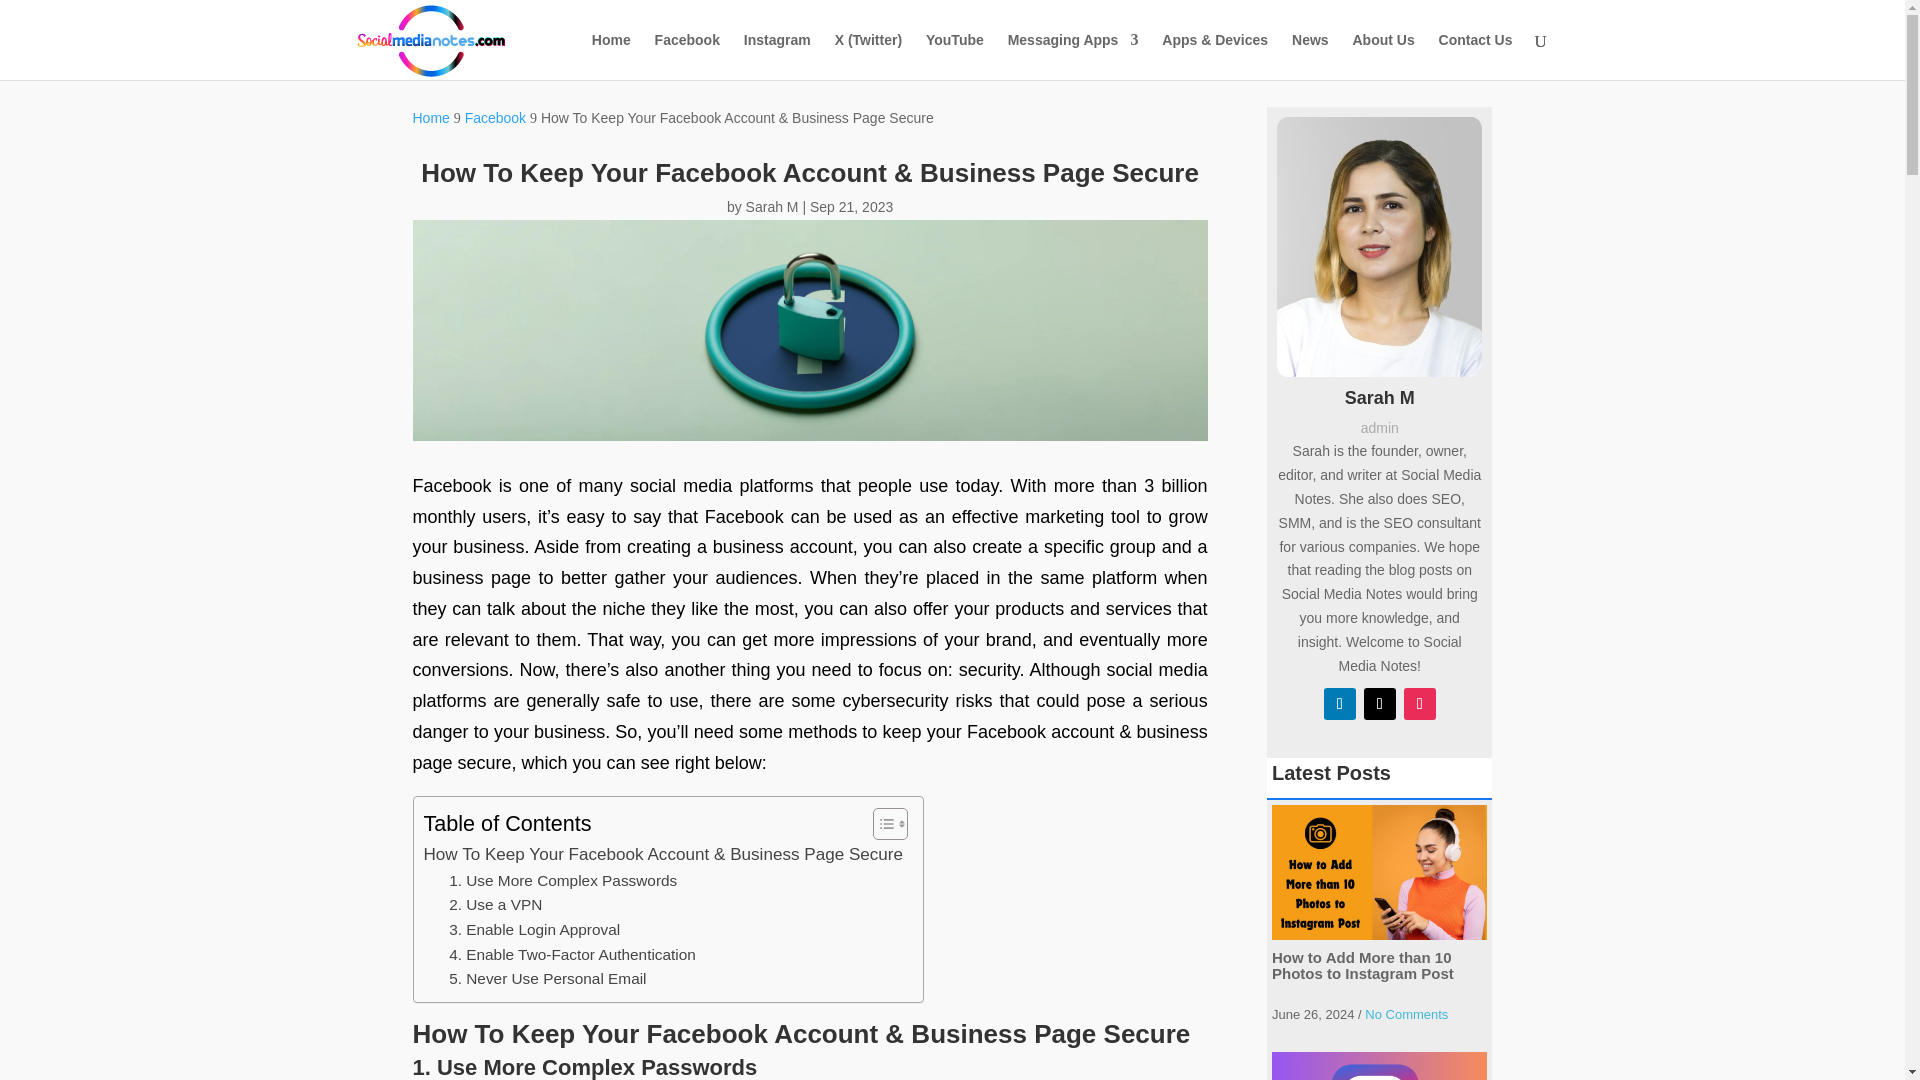 Image resolution: width=1920 pixels, height=1080 pixels. I want to click on 4. Enable Two-Factor Authentication, so click(572, 954).